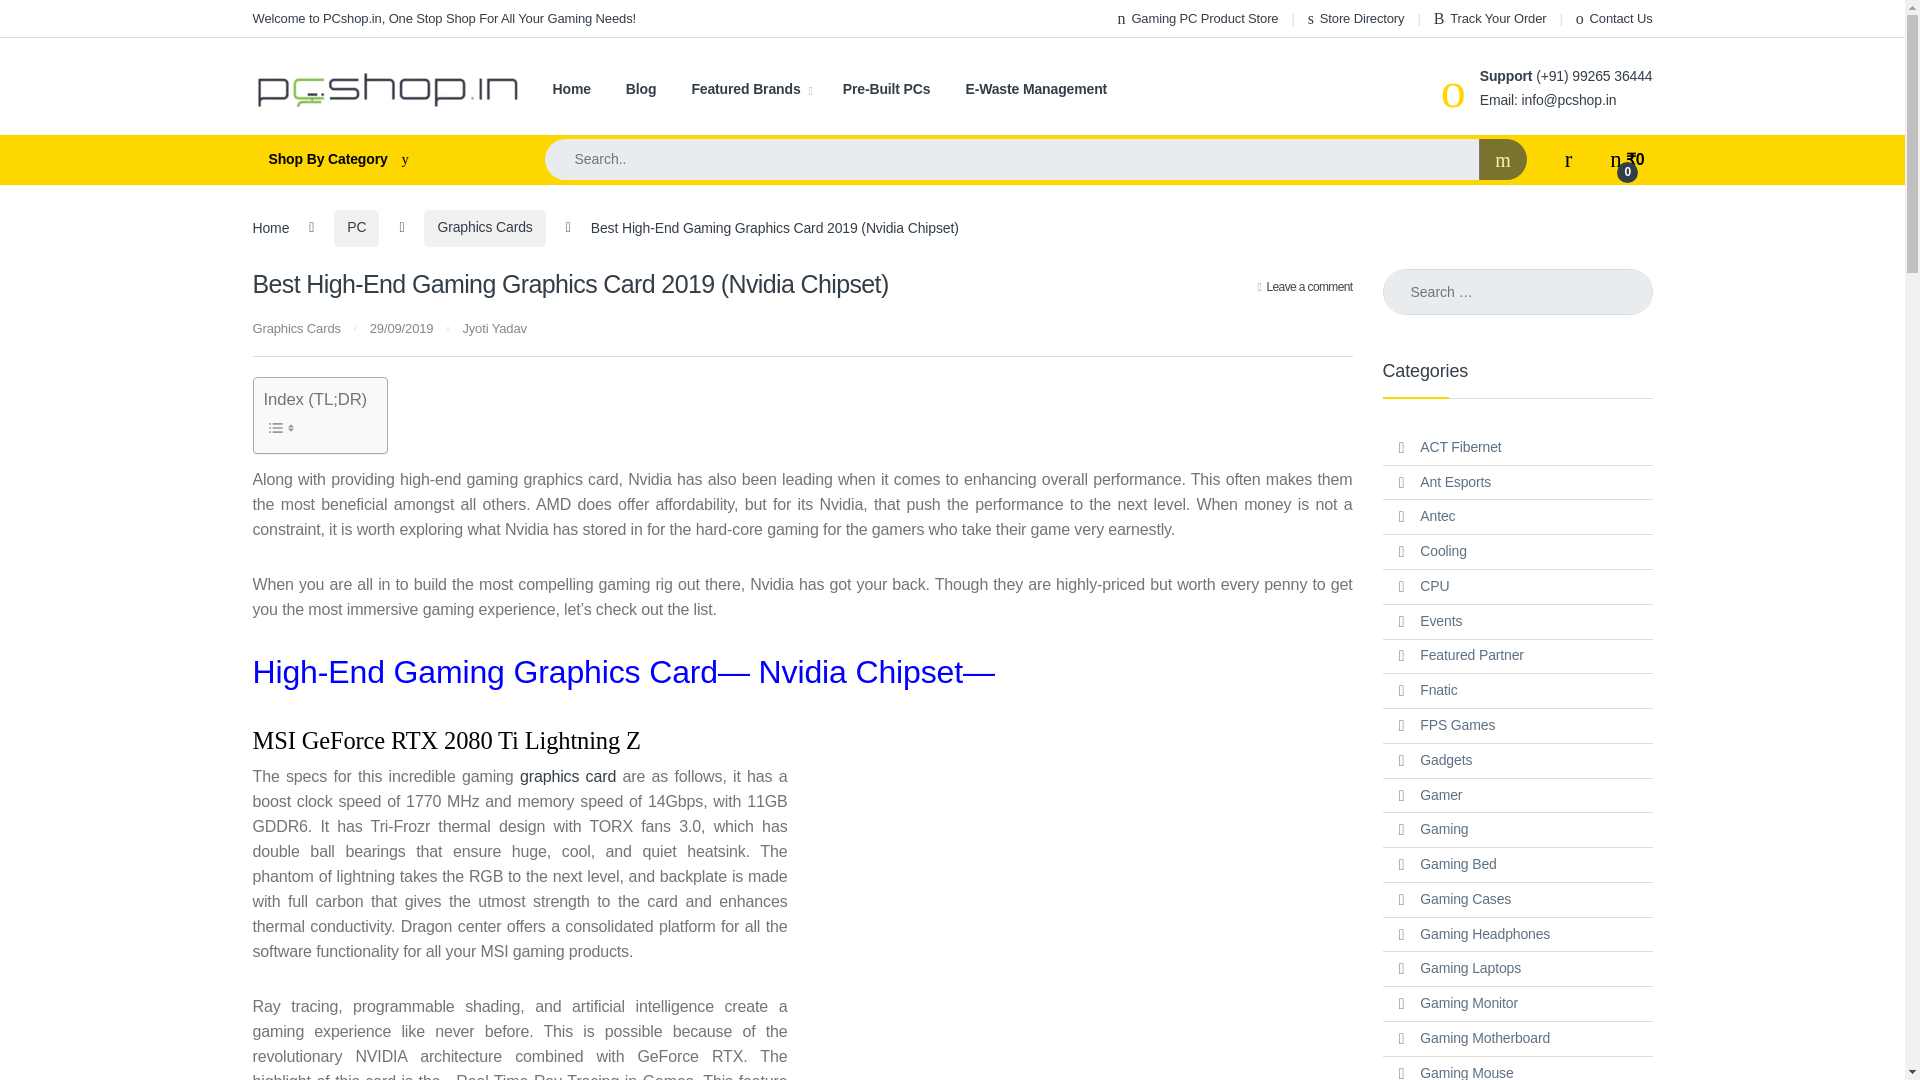  What do you see at coordinates (1356, 18) in the screenshot?
I see `Store Directory` at bounding box center [1356, 18].